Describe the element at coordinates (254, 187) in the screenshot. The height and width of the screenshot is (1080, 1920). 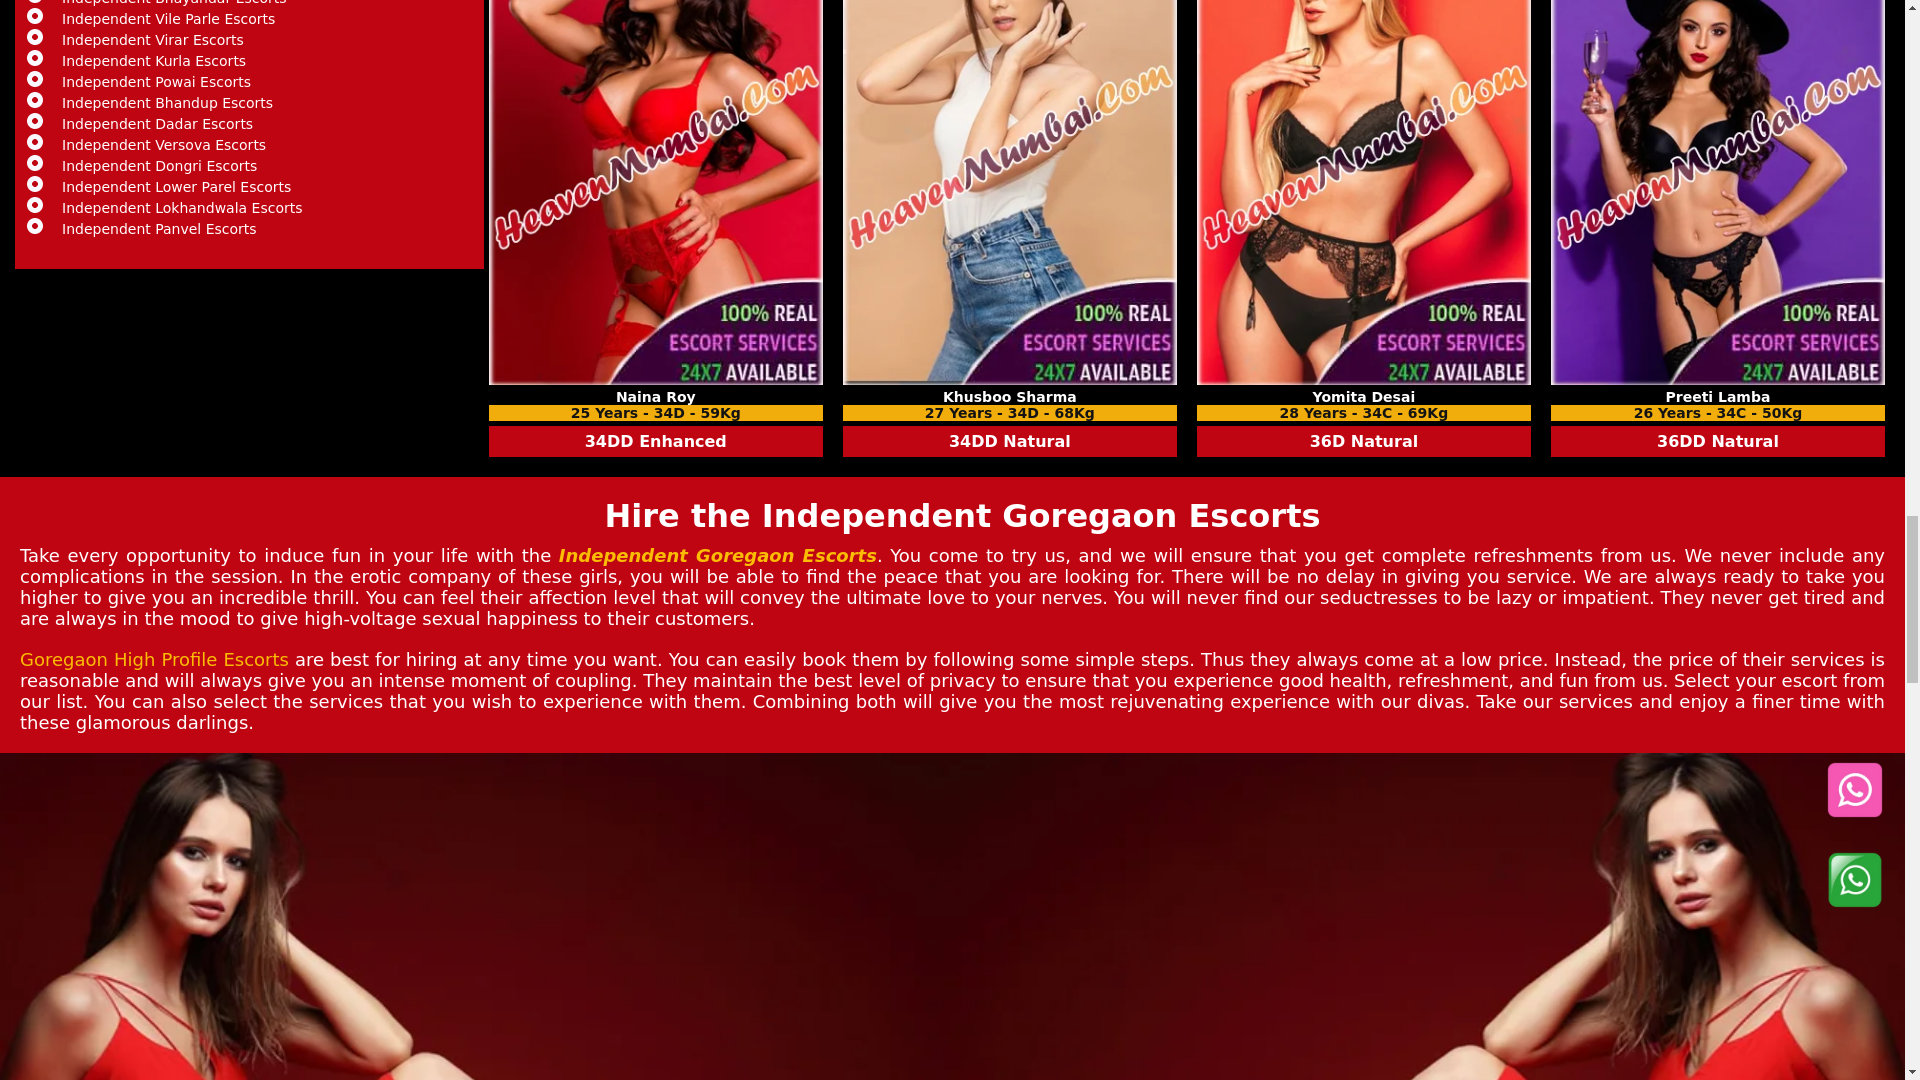
I see `Independent Lower Parel Escorts` at that location.